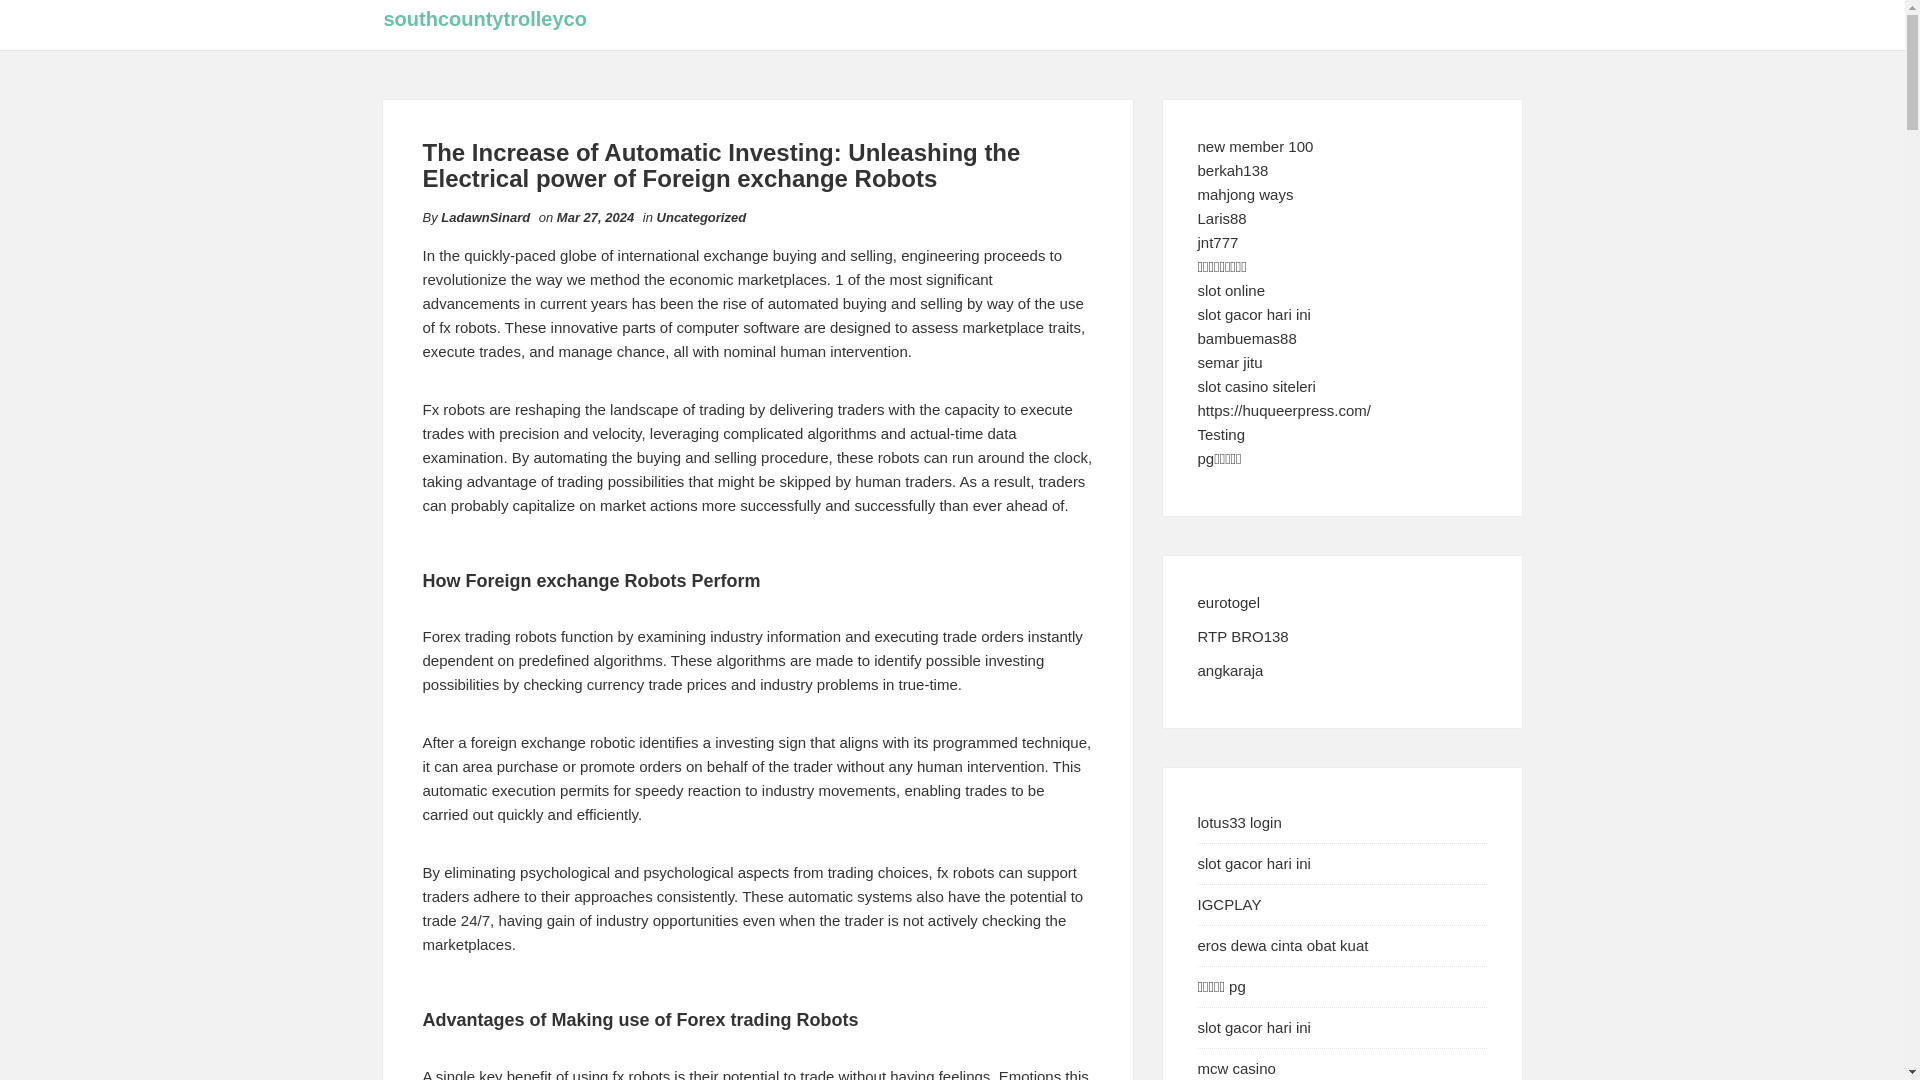  I want to click on Laris88, so click(1222, 218).